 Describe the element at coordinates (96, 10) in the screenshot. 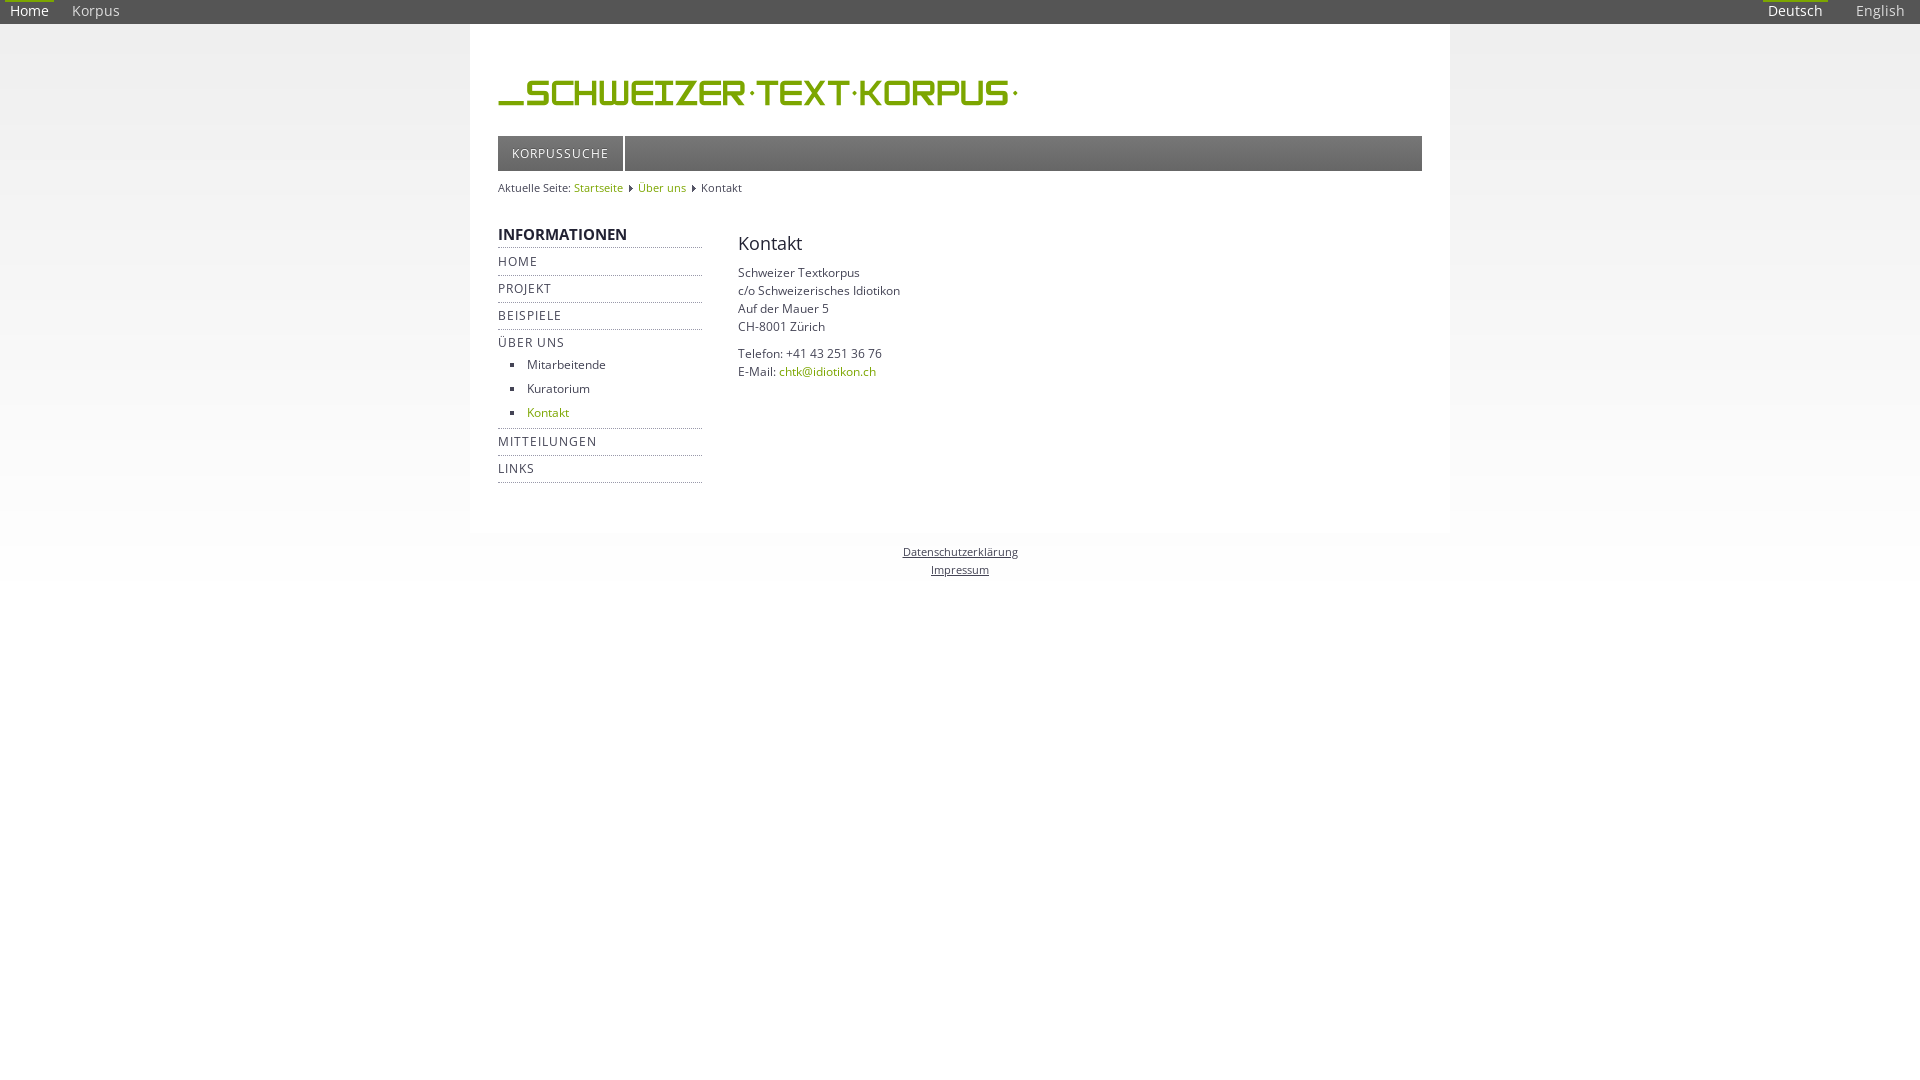

I see `Korpus` at that location.